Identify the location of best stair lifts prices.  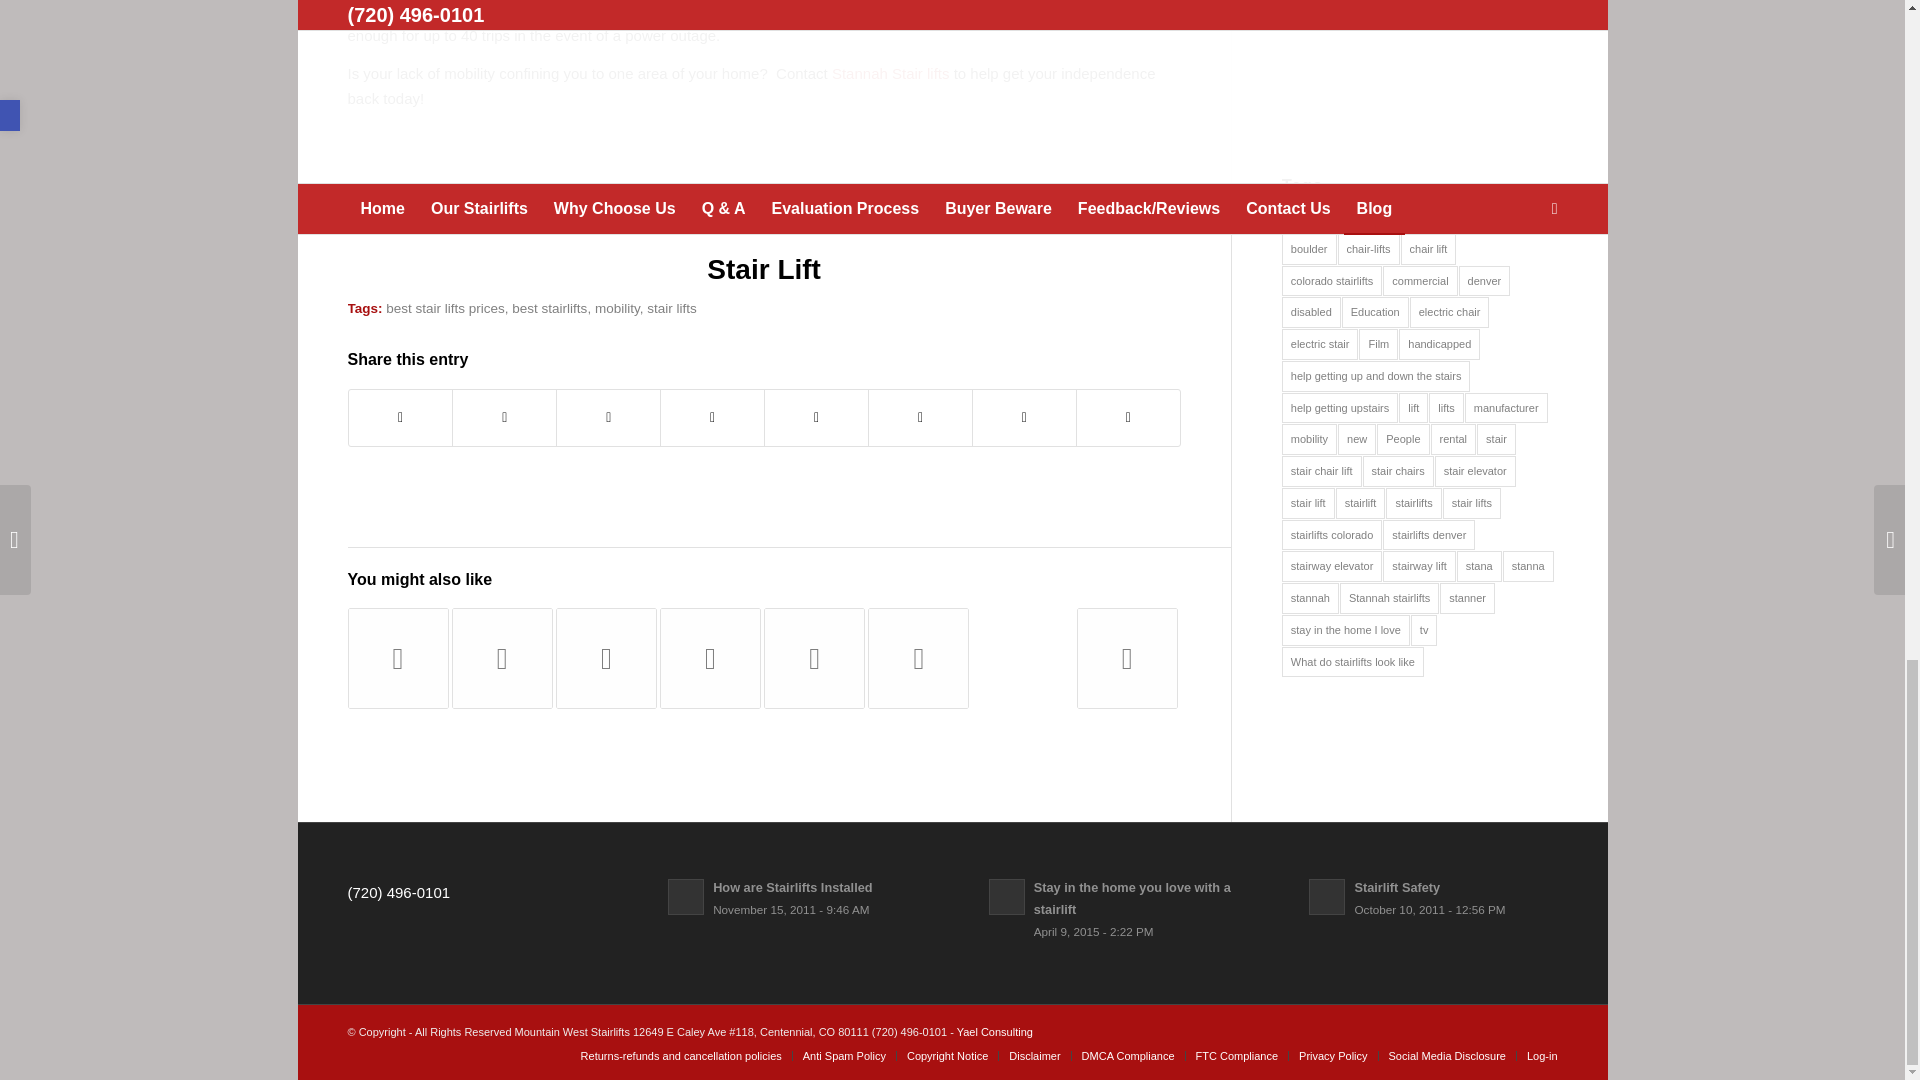
(444, 308).